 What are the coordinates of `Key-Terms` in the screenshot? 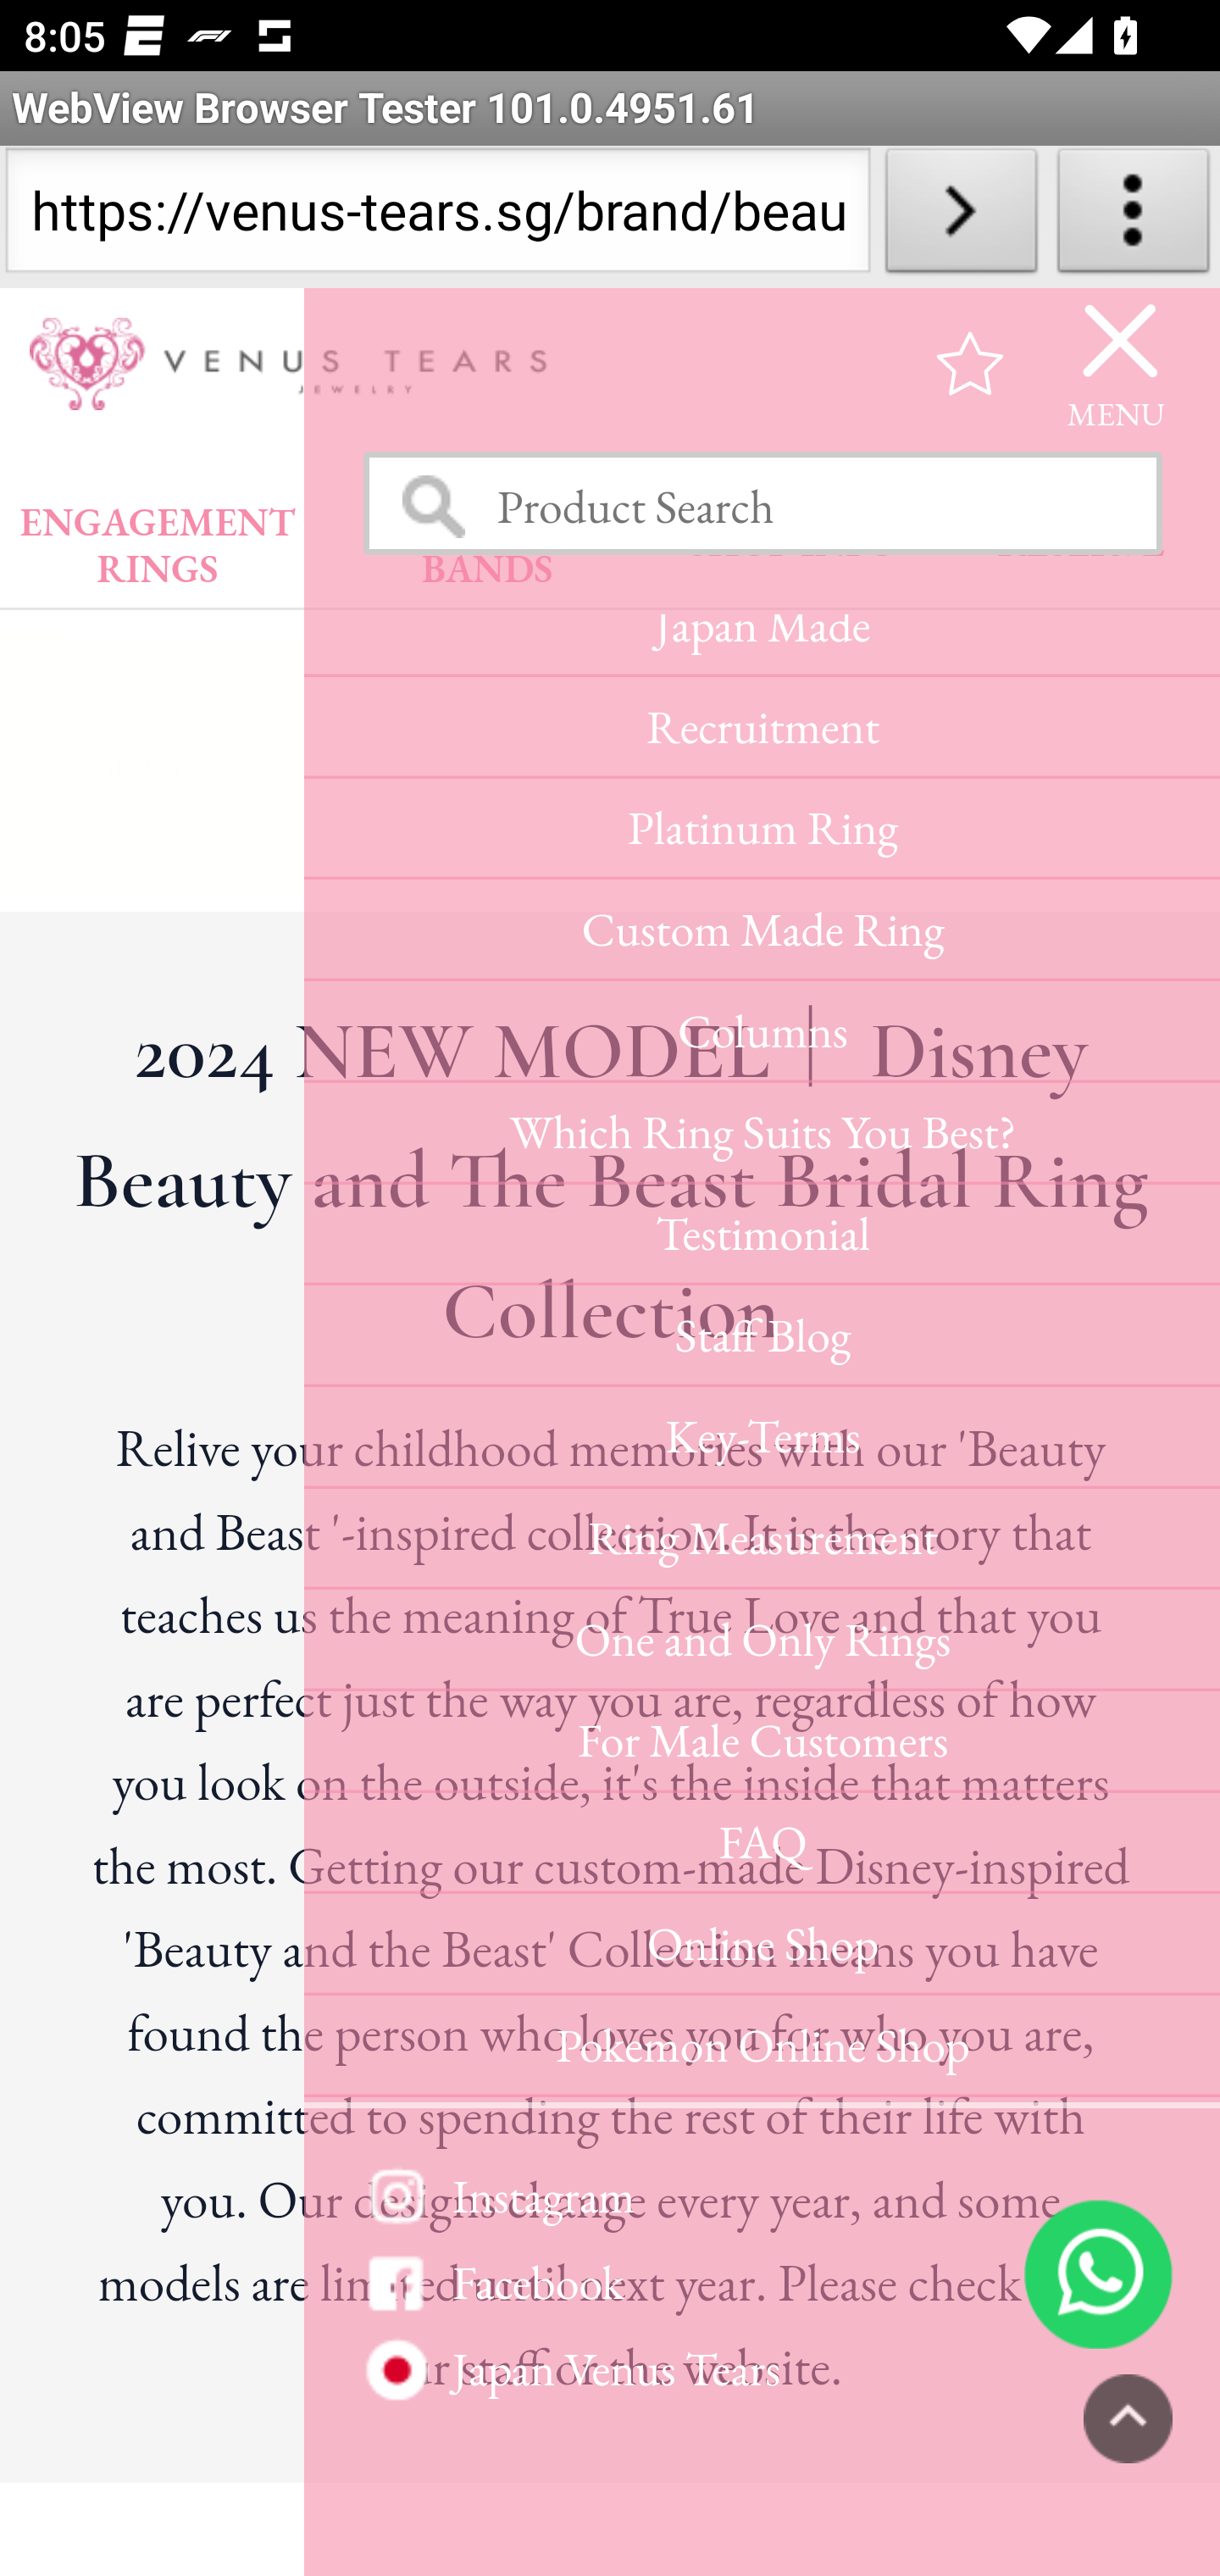 It's located at (761, 1440).